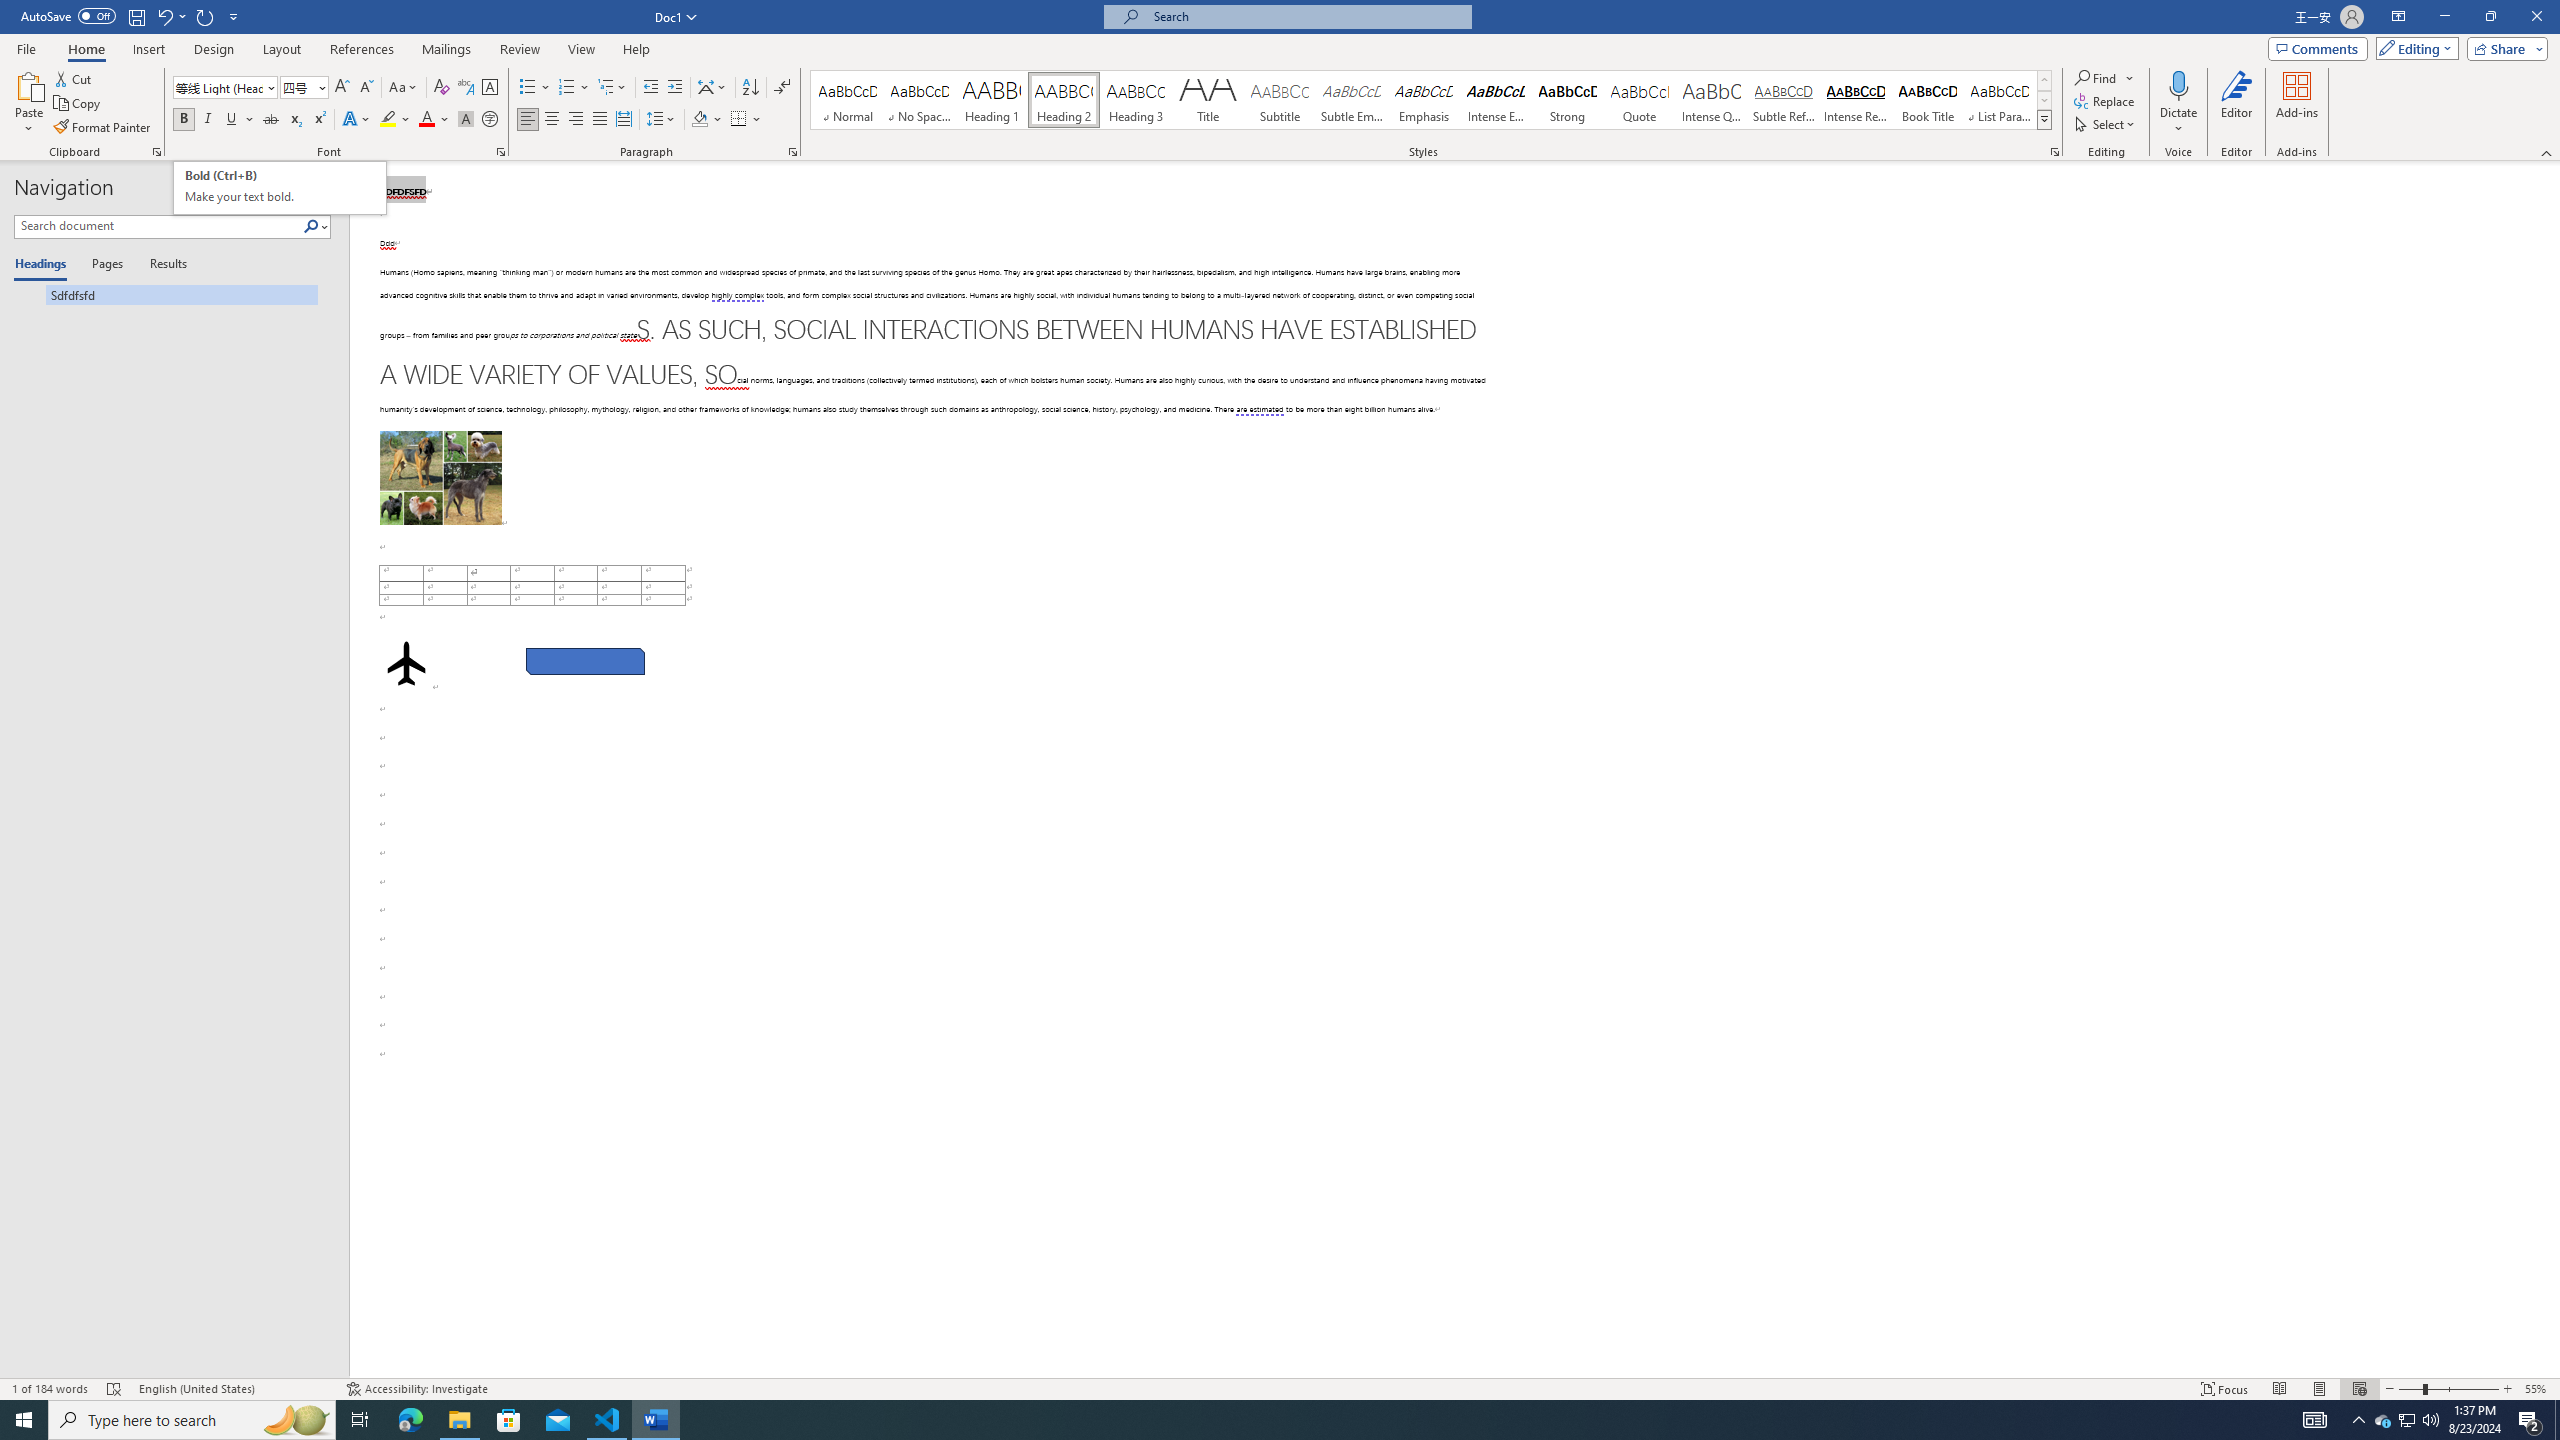 The width and height of the screenshot is (2560, 1440). I want to click on Styles, so click(2045, 119).